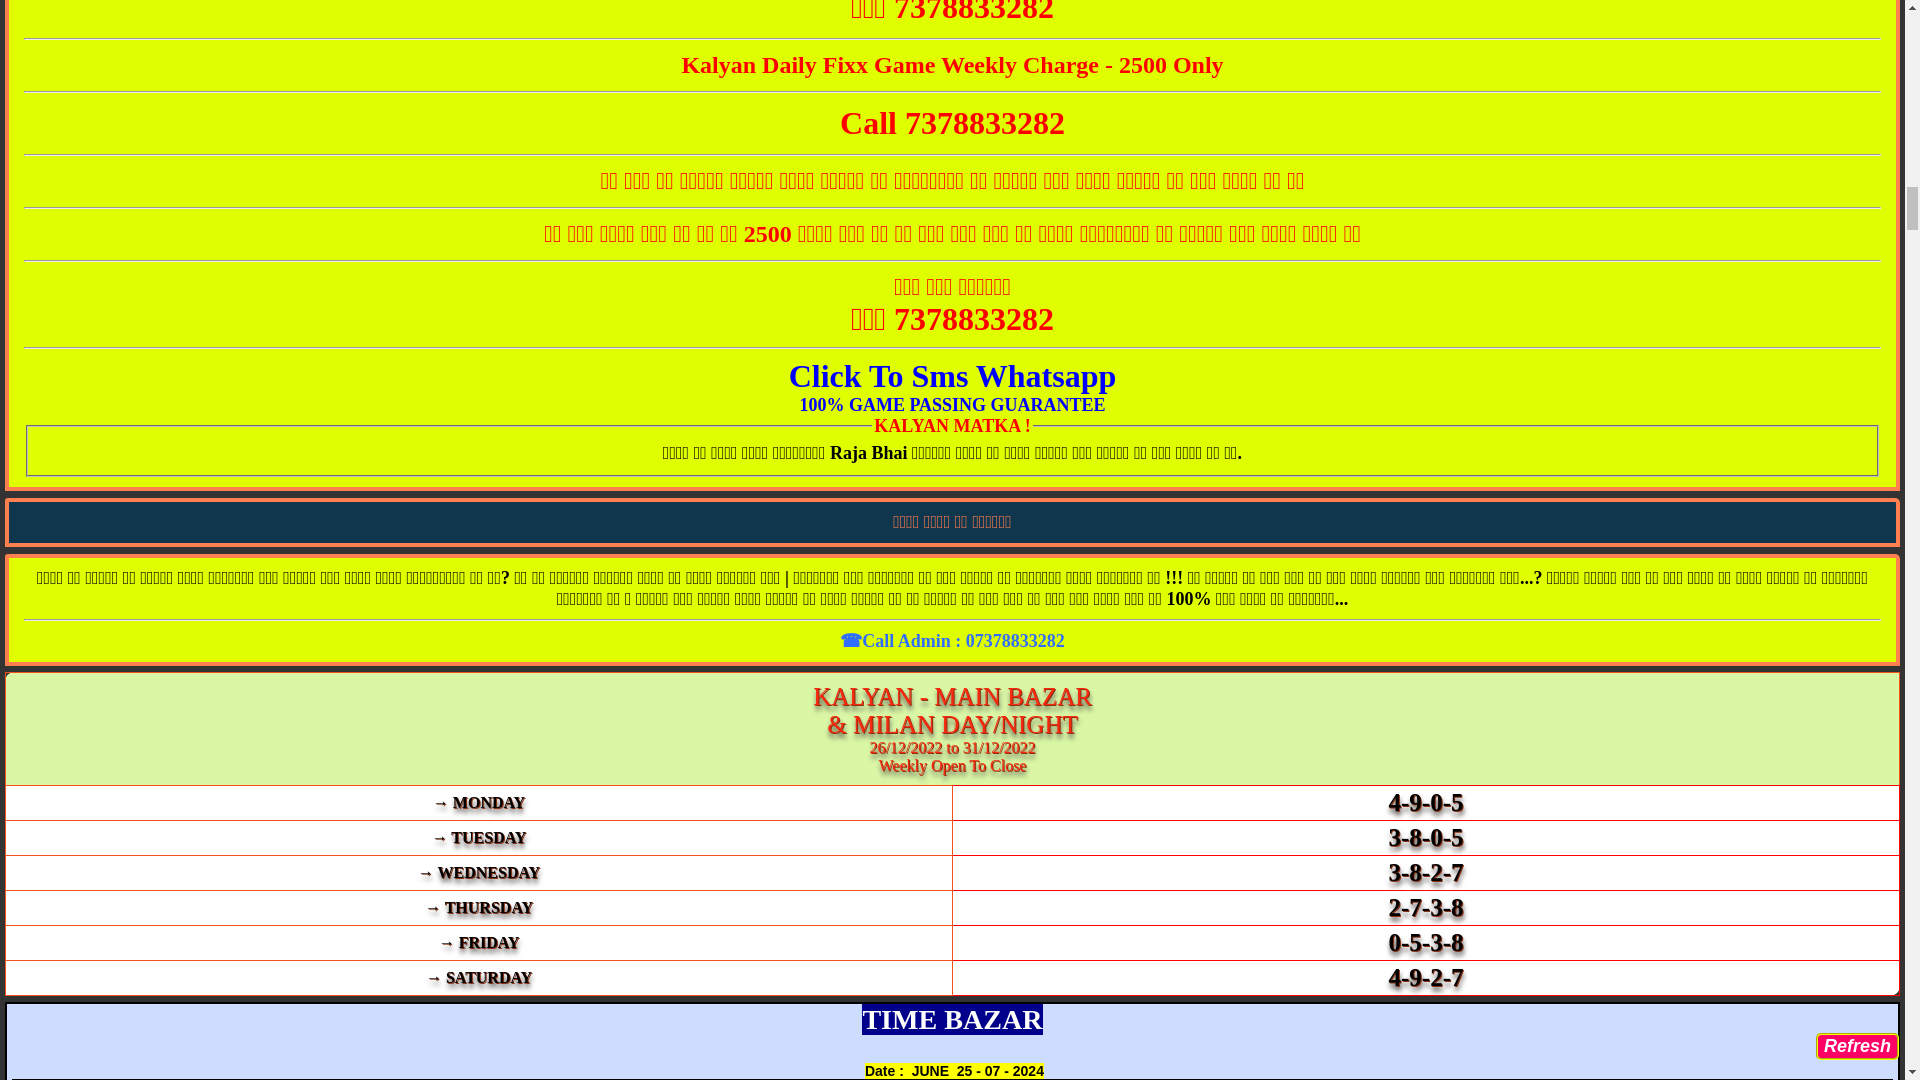 This screenshot has width=1920, height=1080. What do you see at coordinates (952, 11) in the screenshot?
I see `Call Satta Matka` at bounding box center [952, 11].